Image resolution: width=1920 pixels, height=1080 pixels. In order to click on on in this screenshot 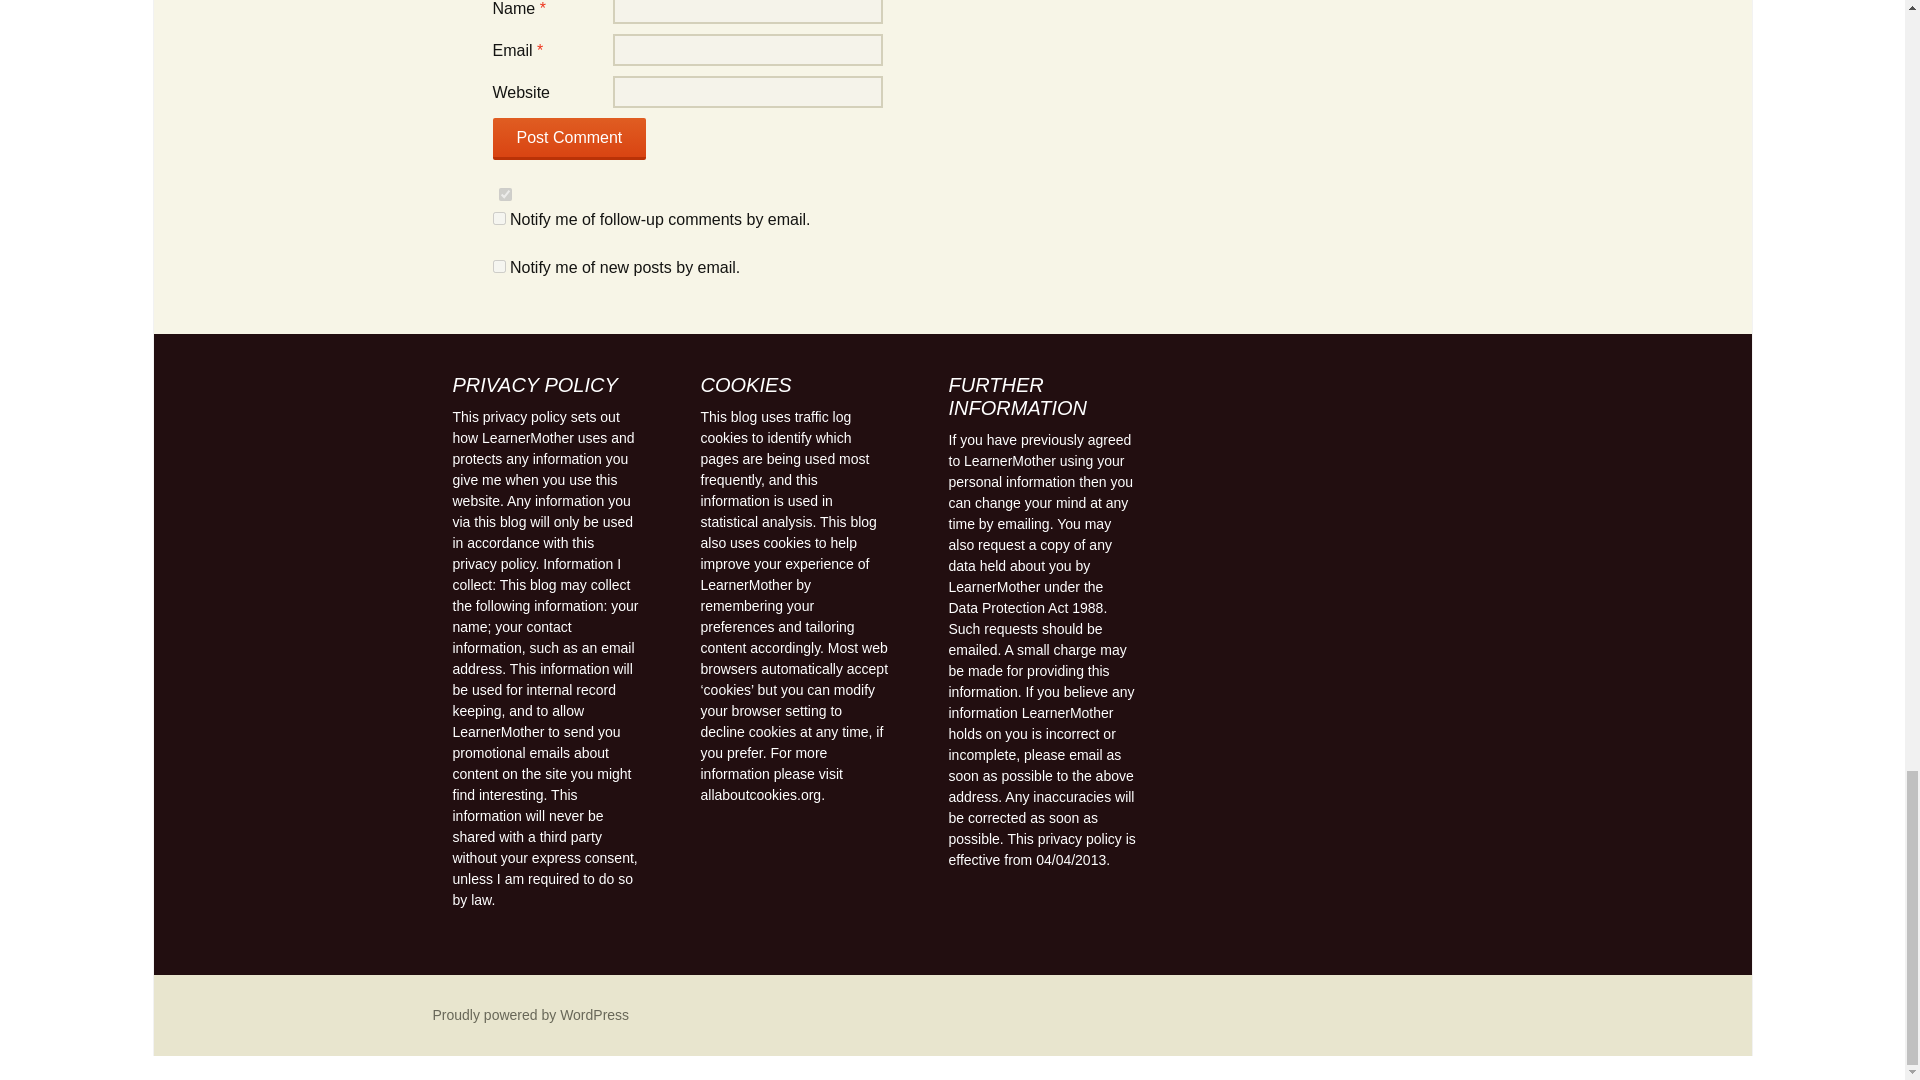, I will do `click(504, 194)`.